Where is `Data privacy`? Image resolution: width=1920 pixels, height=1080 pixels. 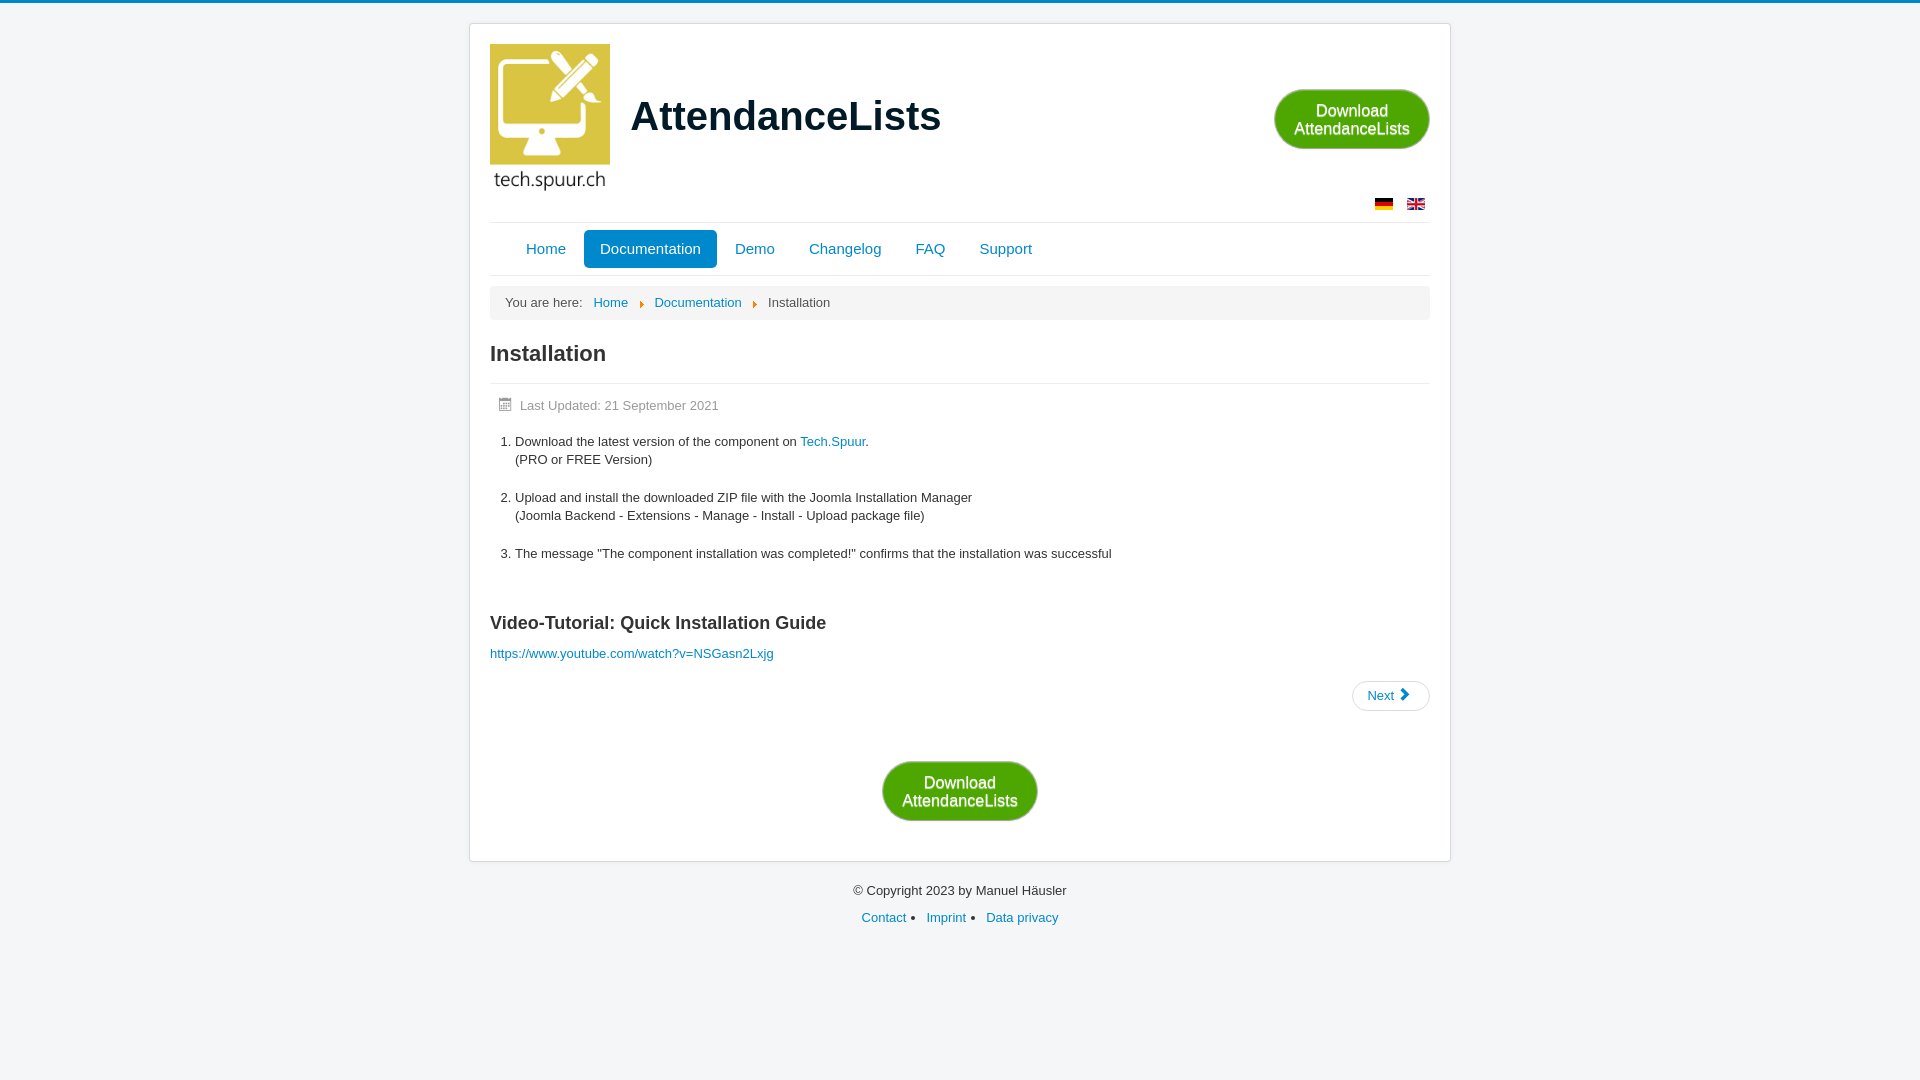
Data privacy is located at coordinates (1022, 918).